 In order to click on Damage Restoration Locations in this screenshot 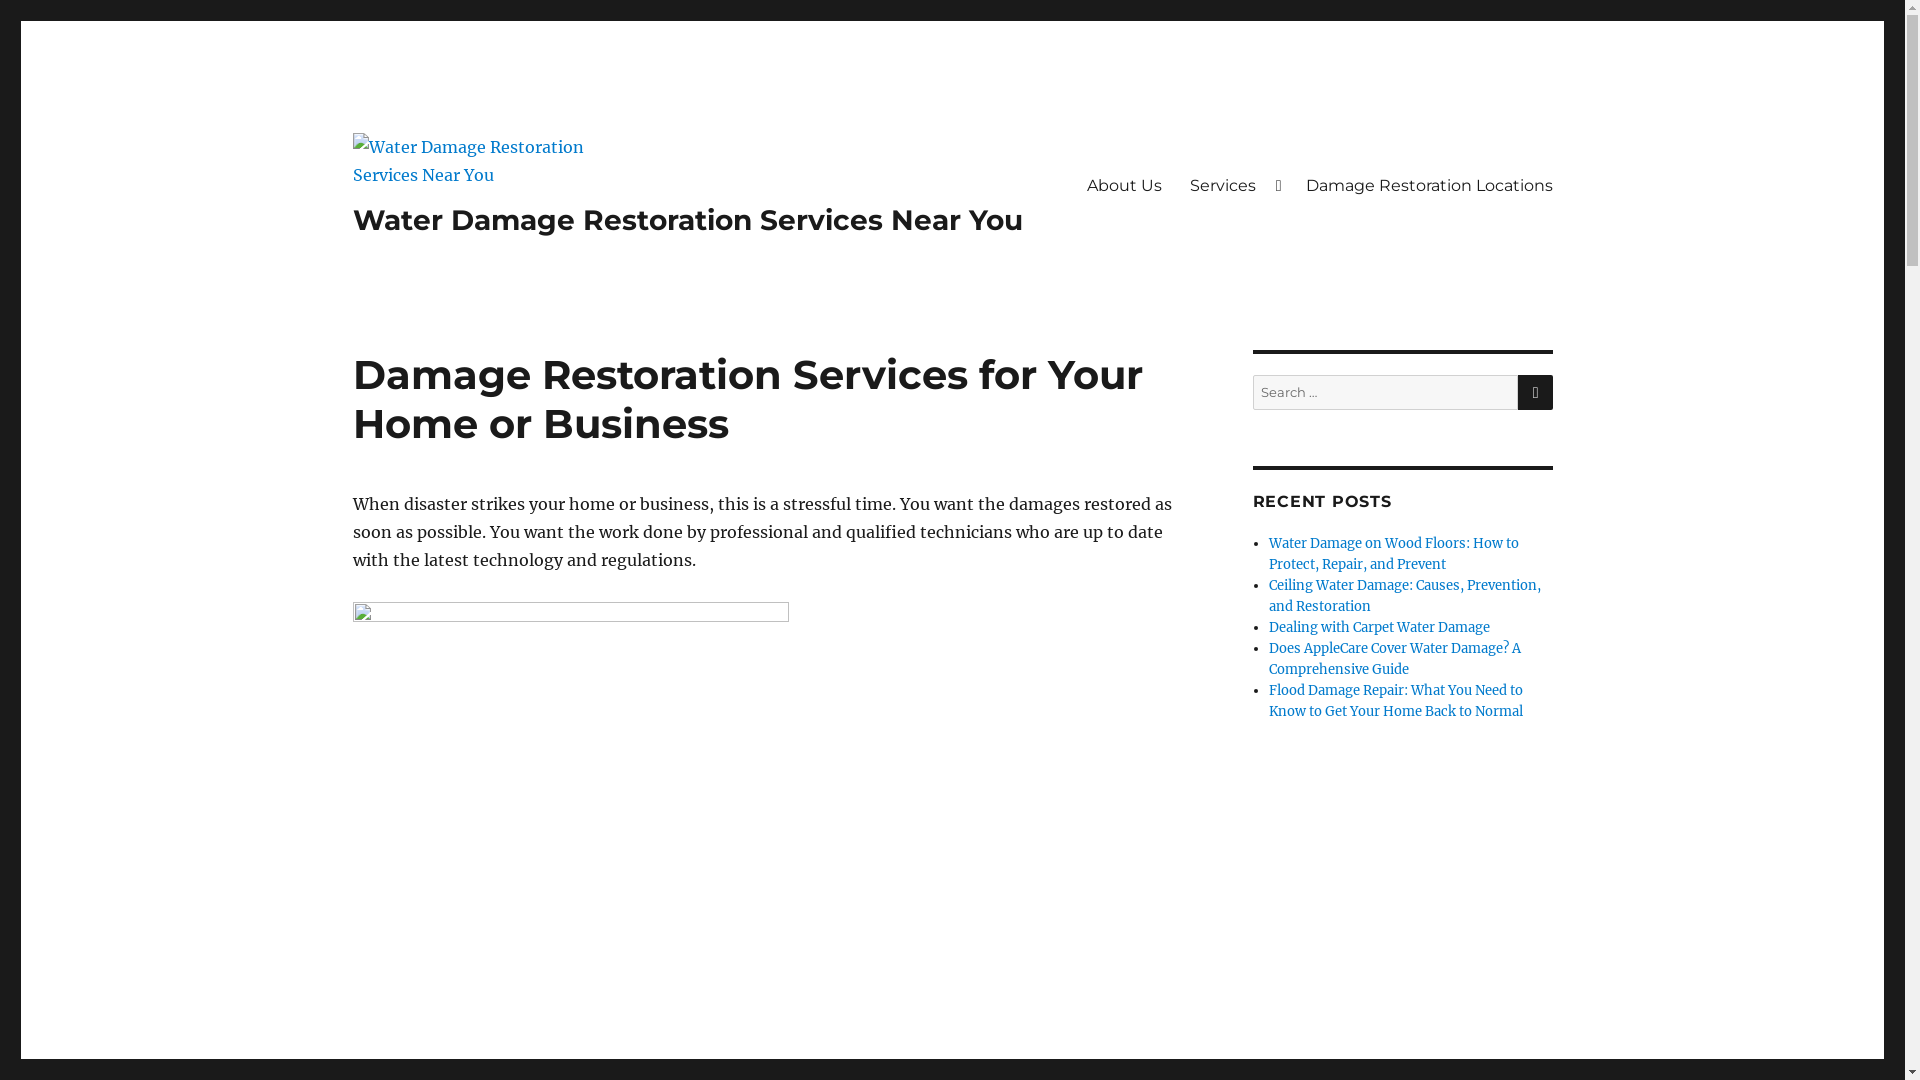, I will do `click(1430, 185)`.